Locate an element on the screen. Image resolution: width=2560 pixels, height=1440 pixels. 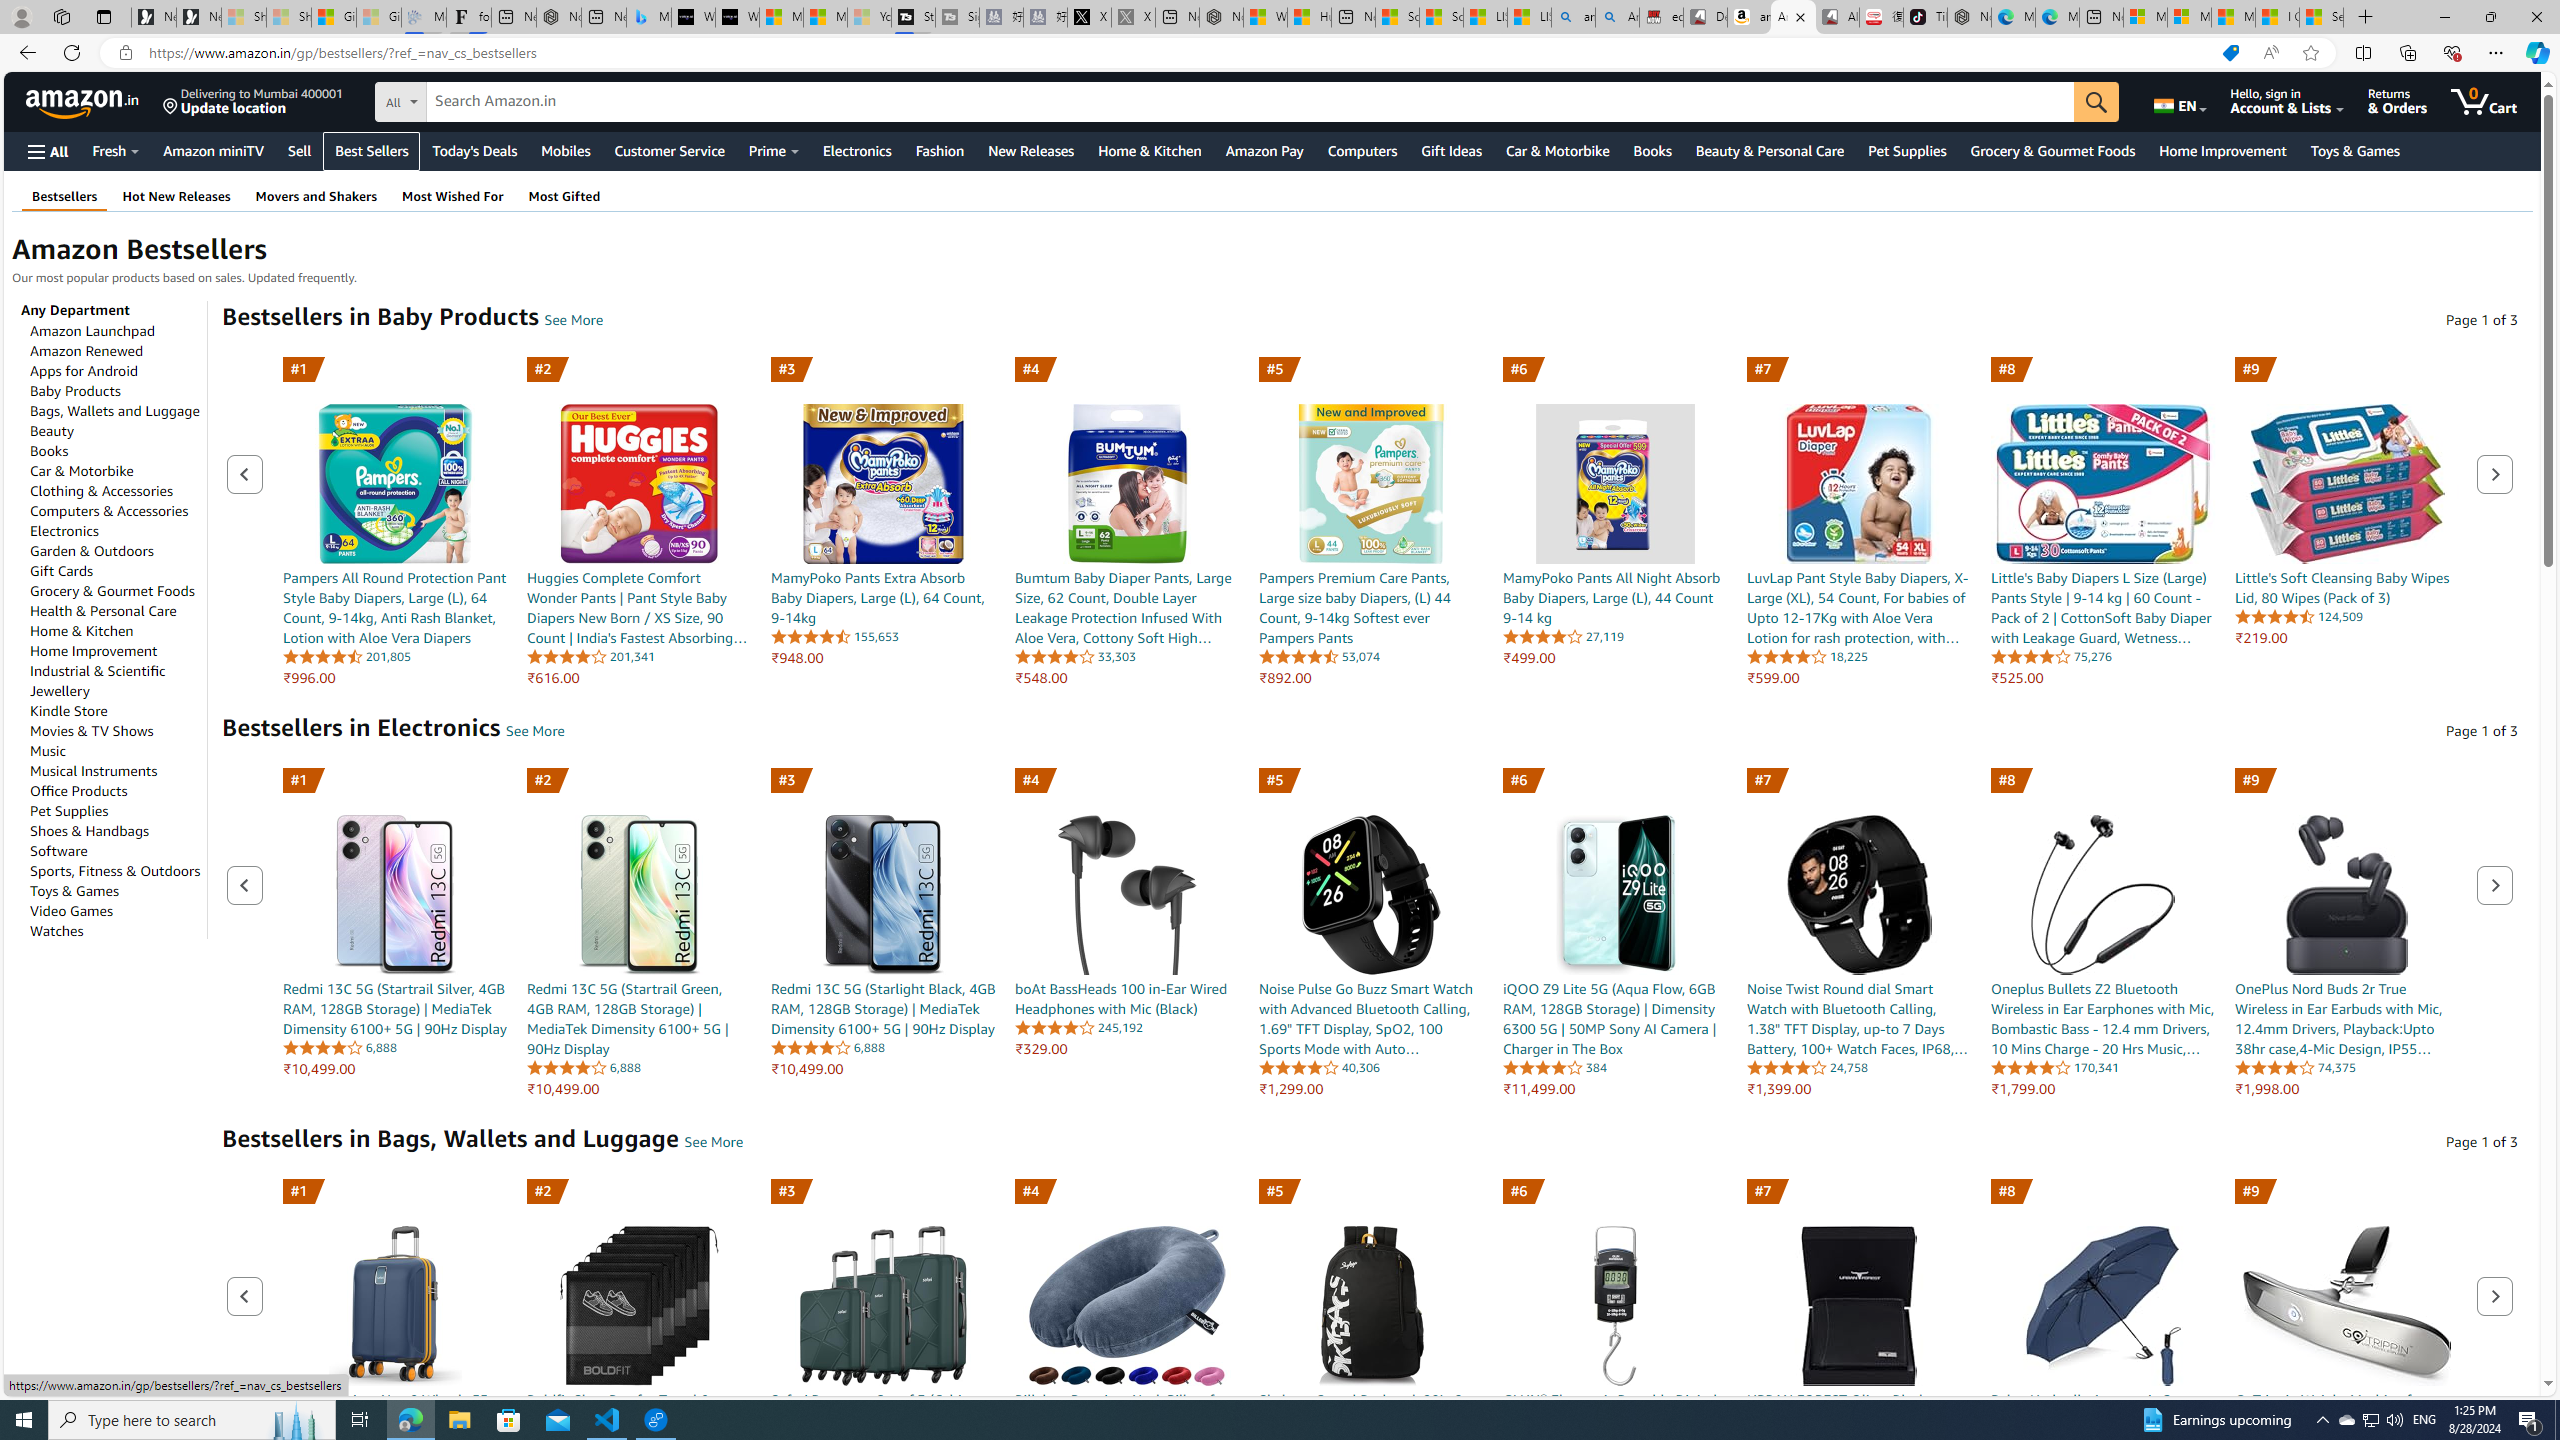
New Releases is located at coordinates (1032, 150).